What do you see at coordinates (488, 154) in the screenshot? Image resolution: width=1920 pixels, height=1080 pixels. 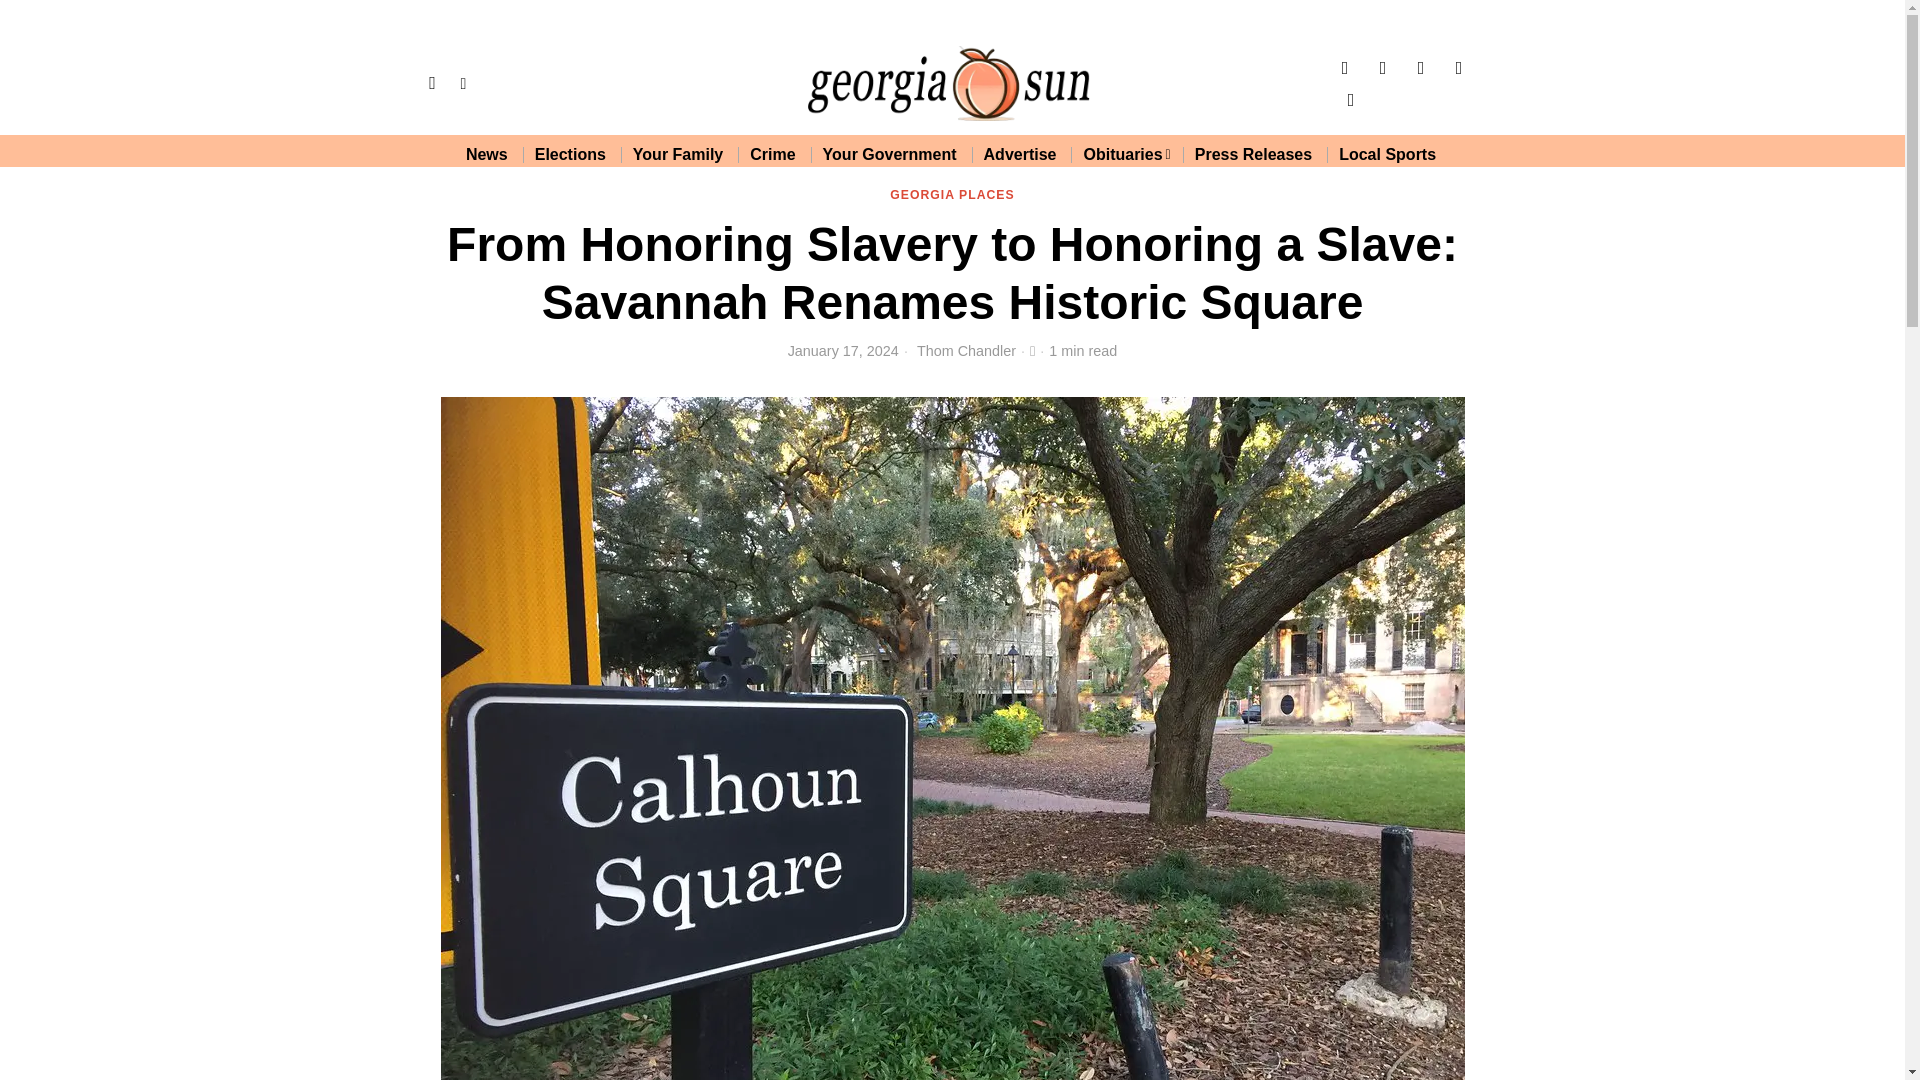 I see `News` at bounding box center [488, 154].